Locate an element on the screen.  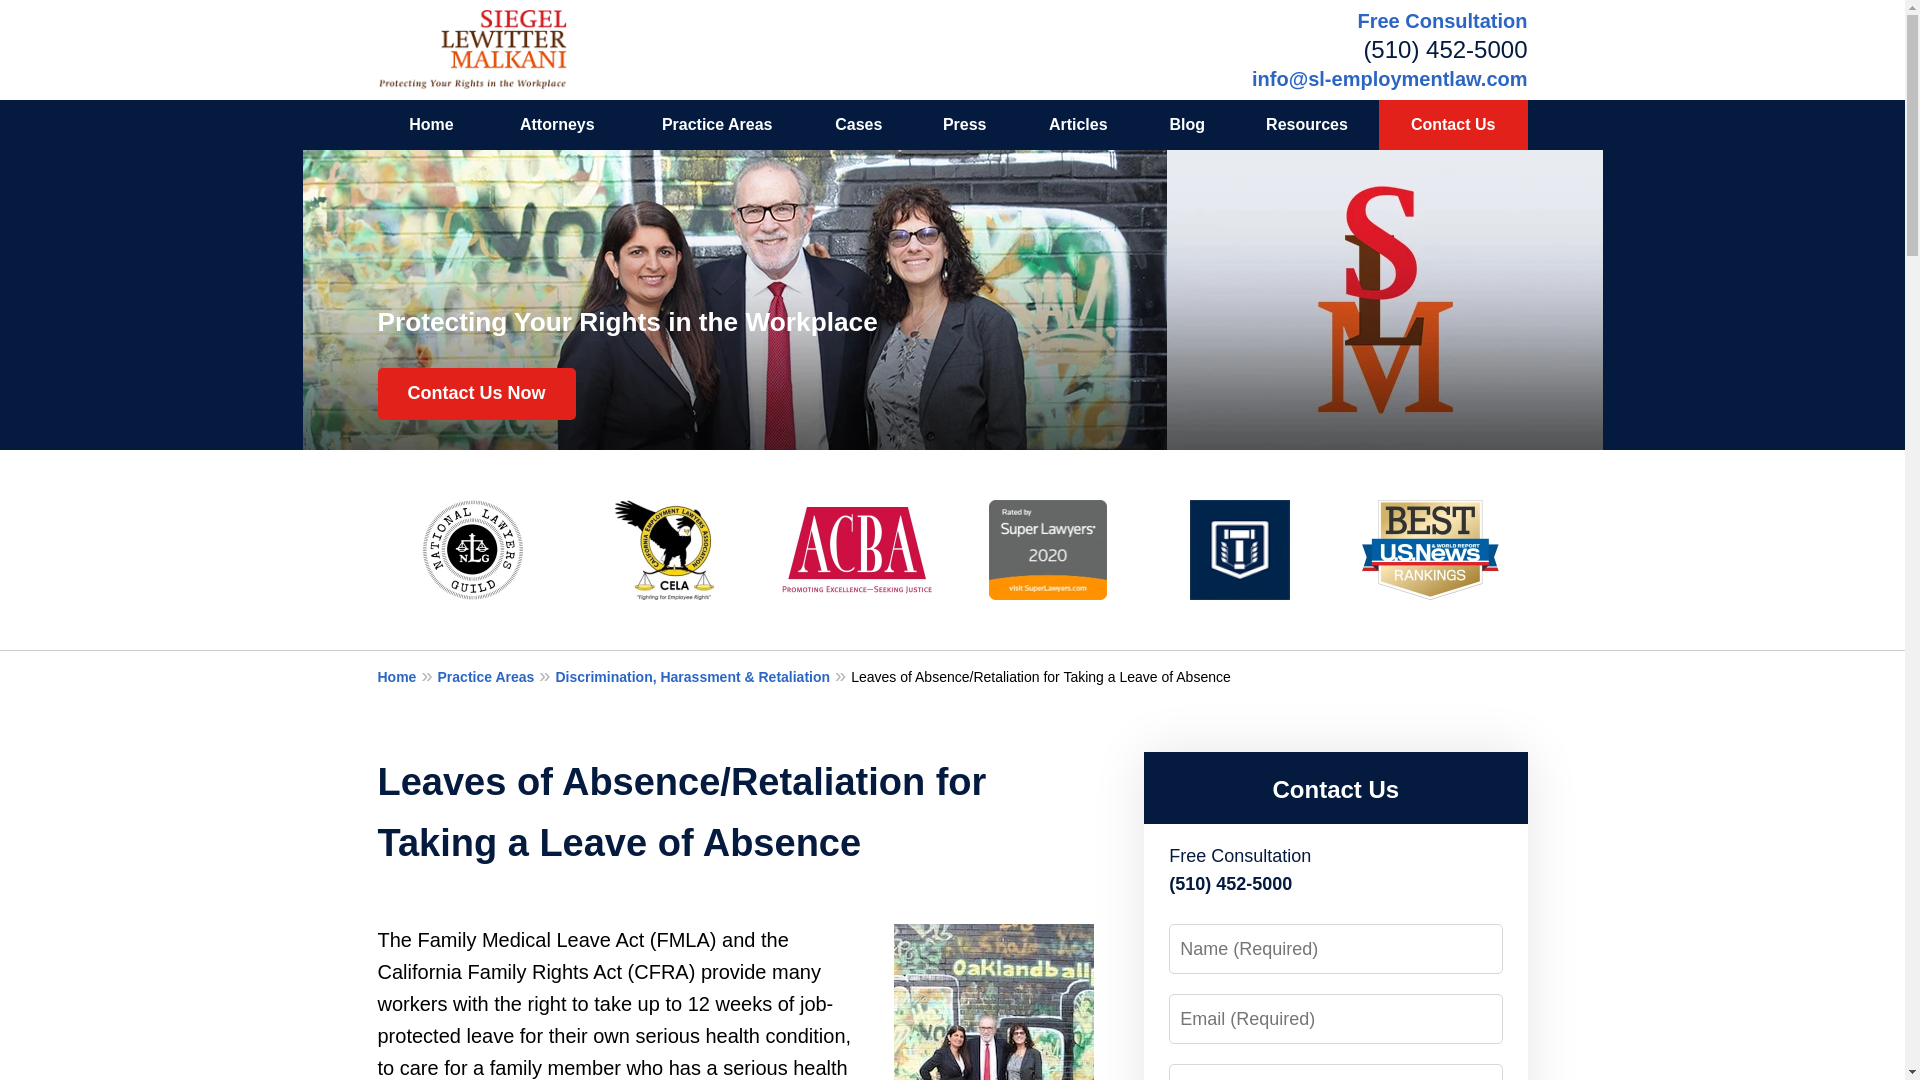
Practice Areas is located at coordinates (716, 125).